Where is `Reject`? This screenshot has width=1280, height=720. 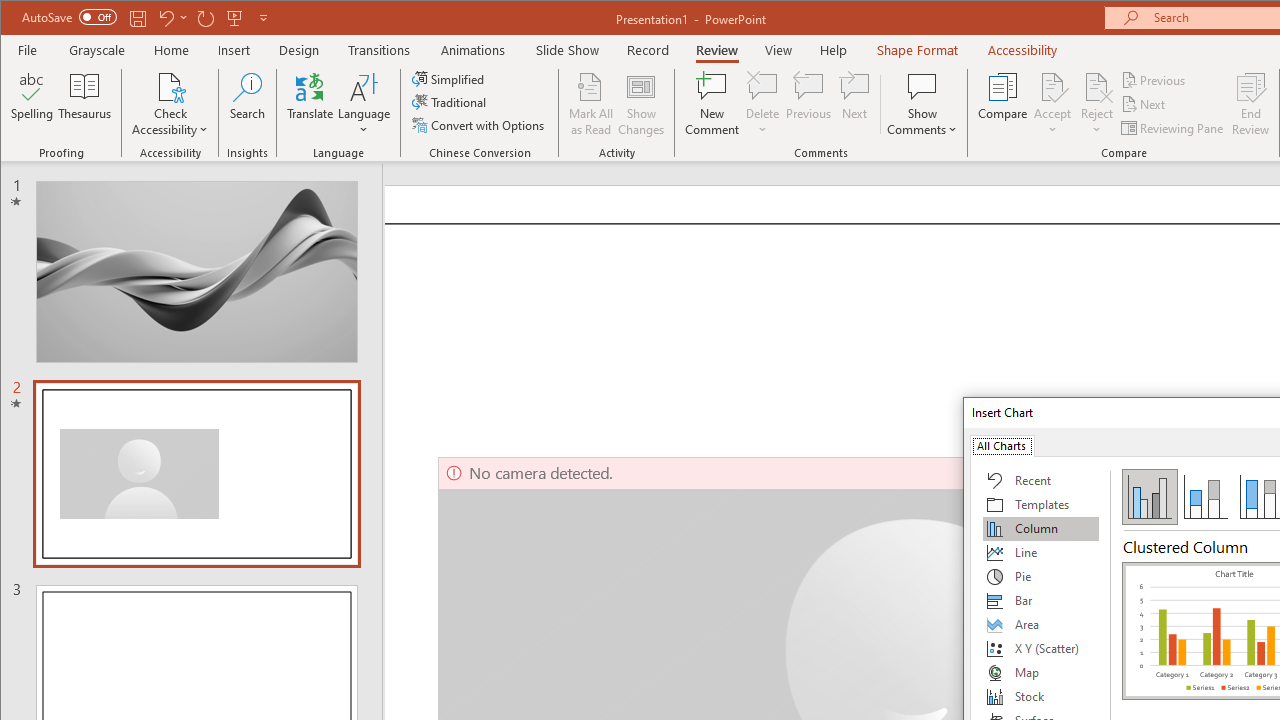 Reject is located at coordinates (1096, 104).